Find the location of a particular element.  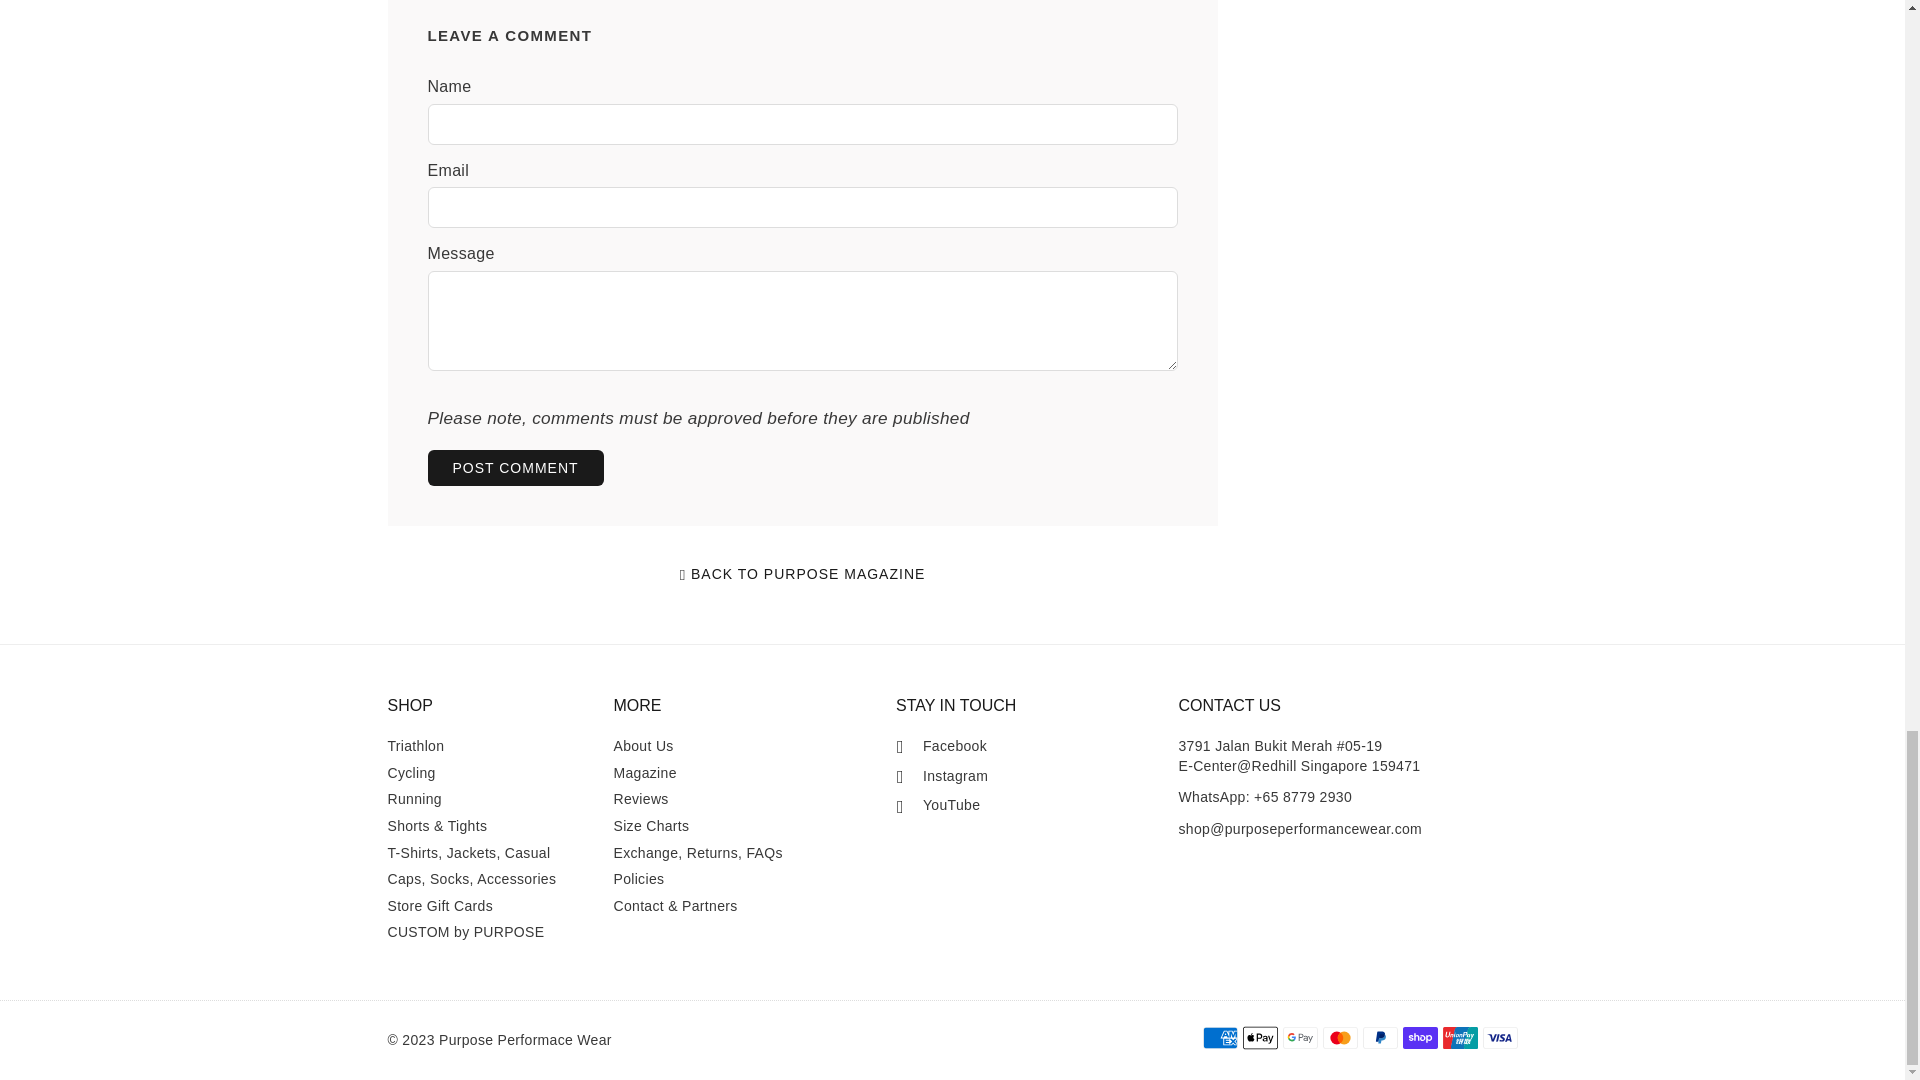

Purpose Performance Wear on Instagram is located at coordinates (942, 776).